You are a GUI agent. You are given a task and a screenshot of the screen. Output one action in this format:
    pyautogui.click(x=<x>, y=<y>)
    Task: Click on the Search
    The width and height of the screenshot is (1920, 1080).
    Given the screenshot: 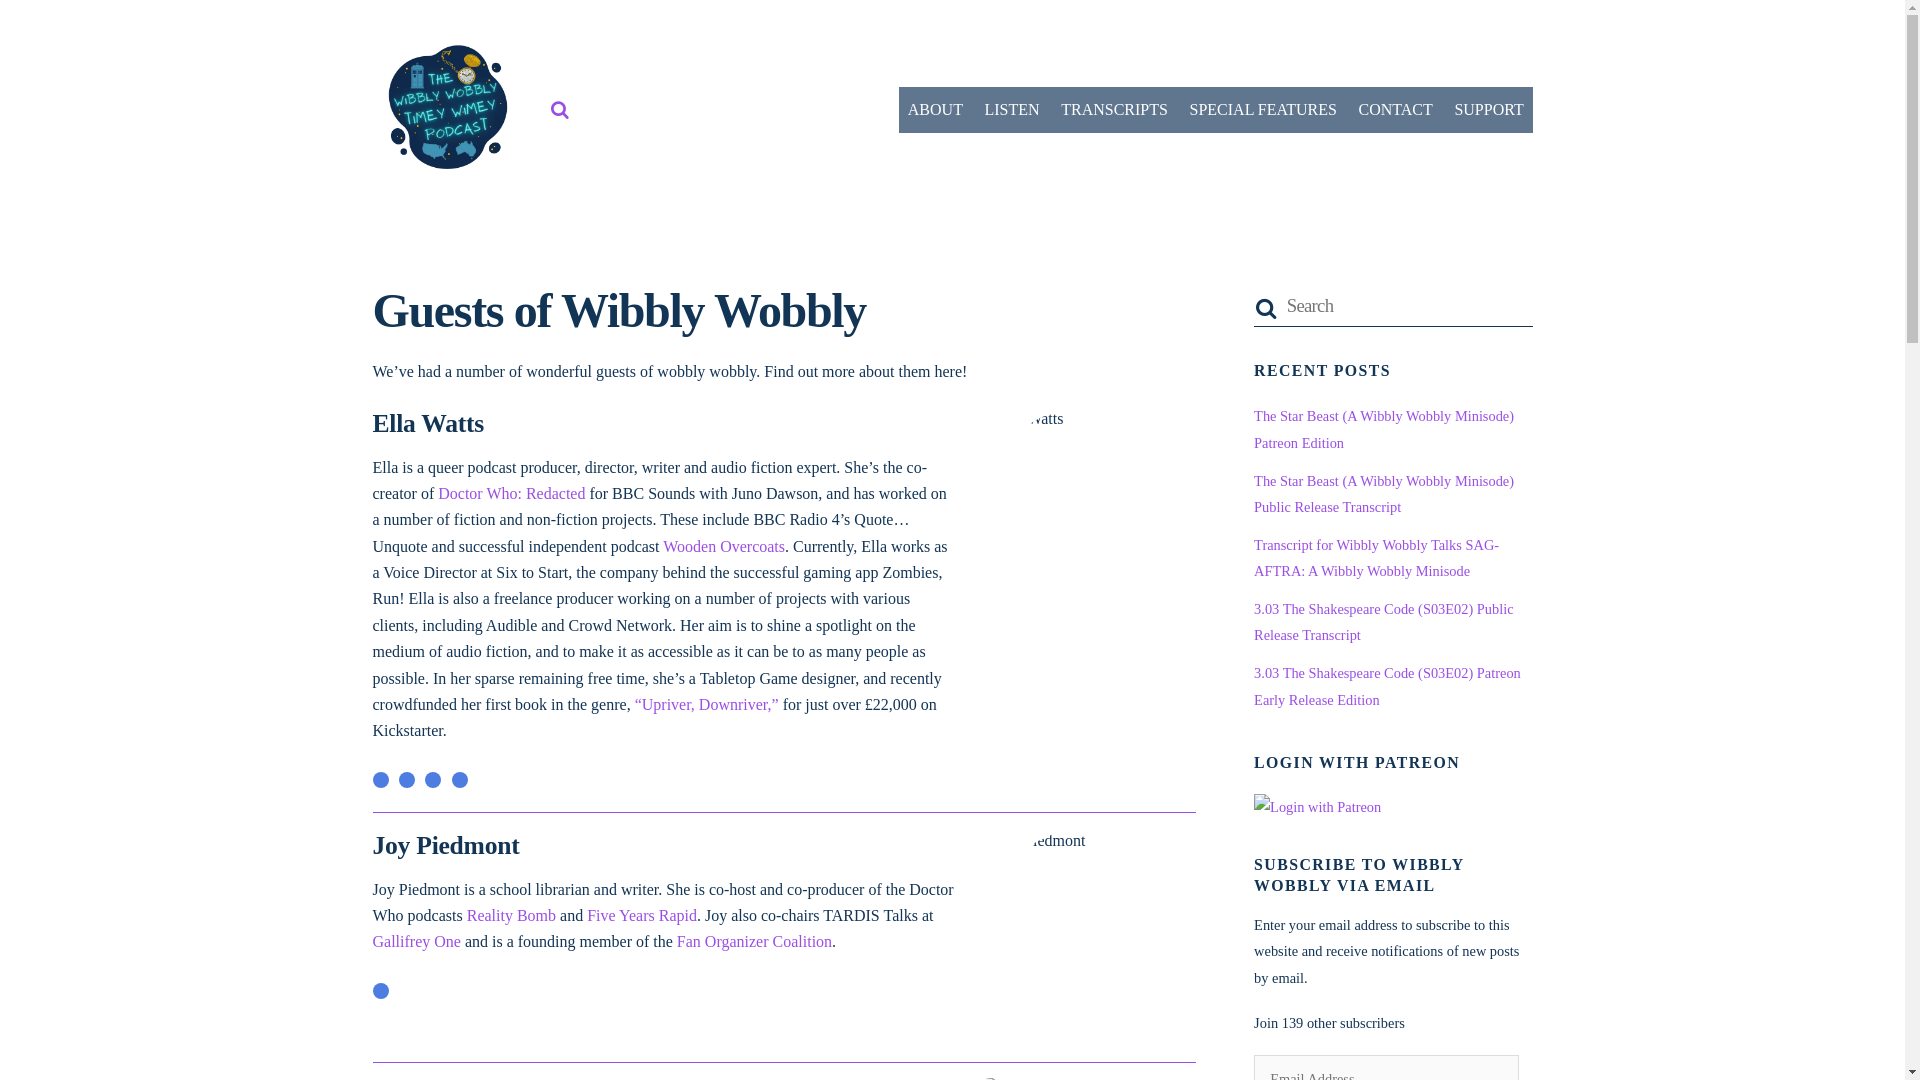 What is the action you would take?
    pyautogui.click(x=560, y=109)
    